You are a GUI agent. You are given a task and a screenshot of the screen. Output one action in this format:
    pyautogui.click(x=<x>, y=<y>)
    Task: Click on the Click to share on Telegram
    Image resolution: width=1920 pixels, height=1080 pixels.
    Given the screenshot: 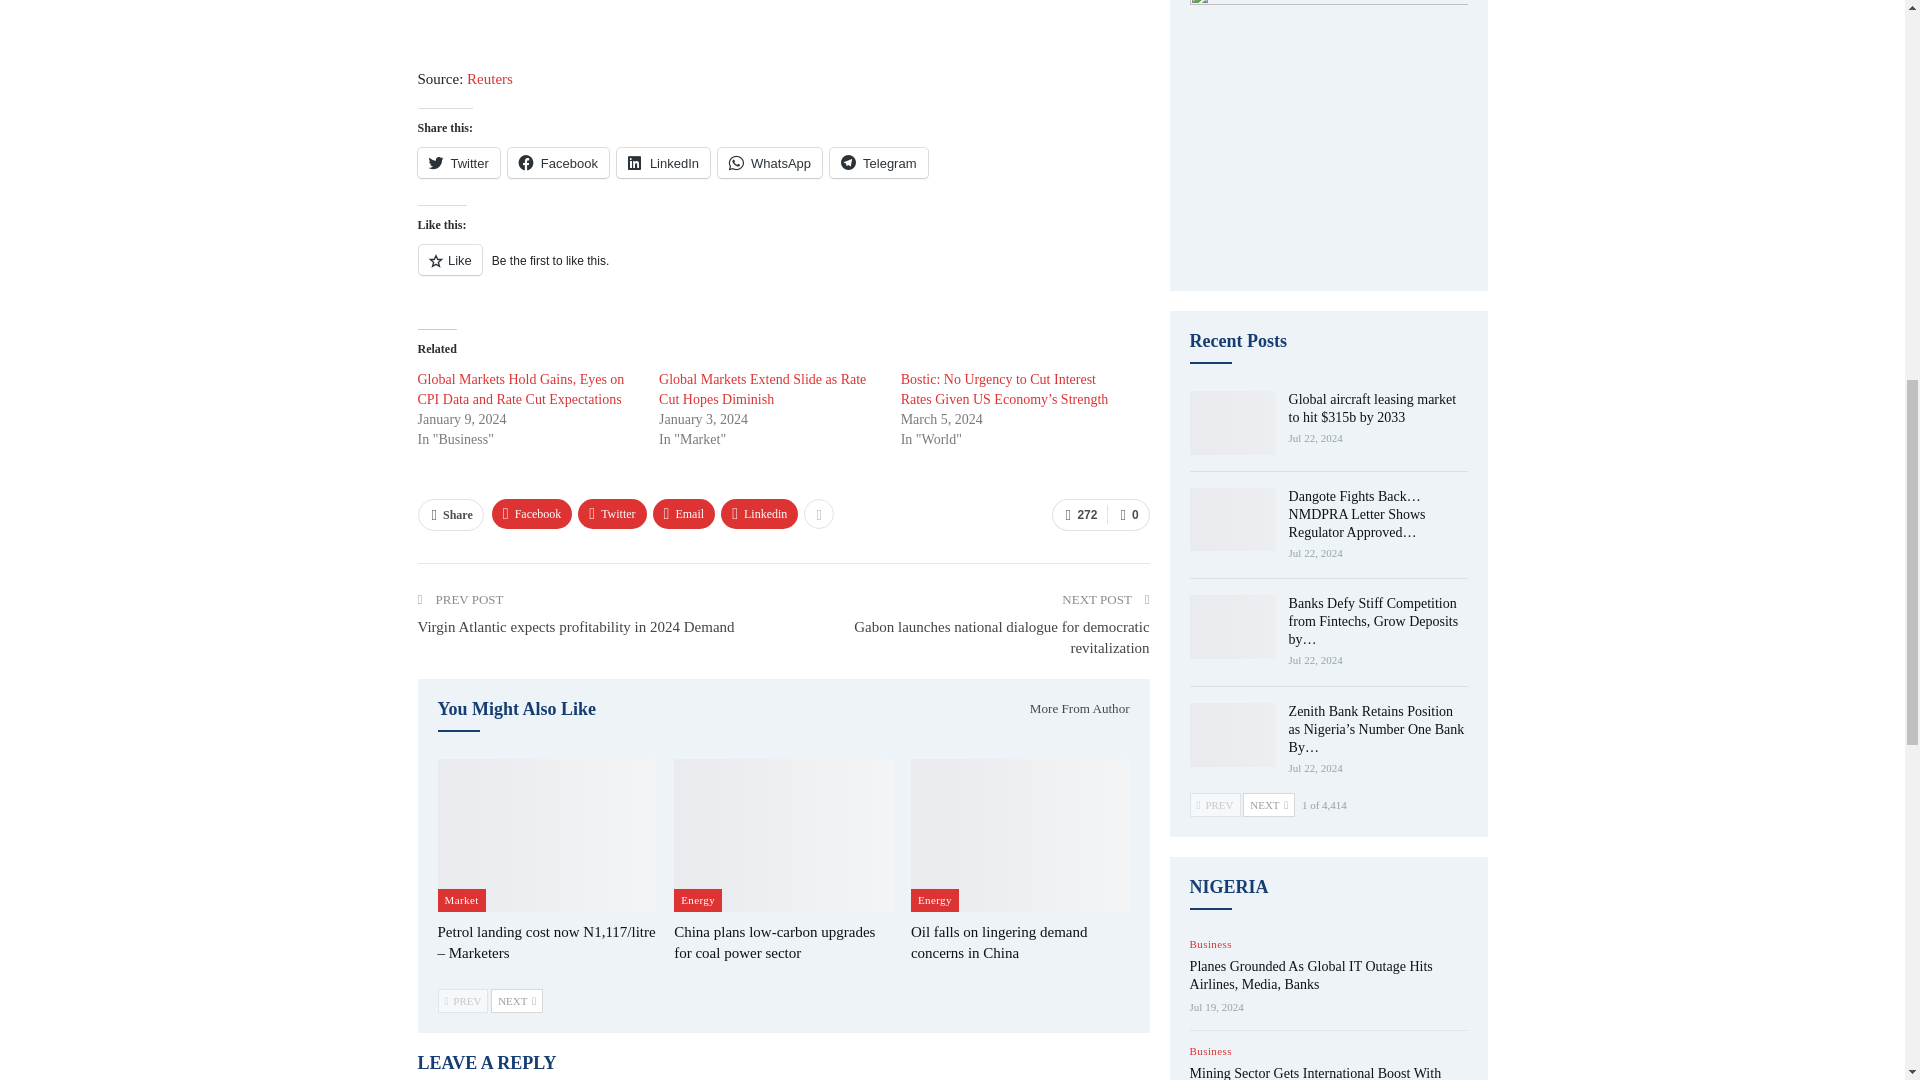 What is the action you would take?
    pyautogui.click(x=878, y=162)
    